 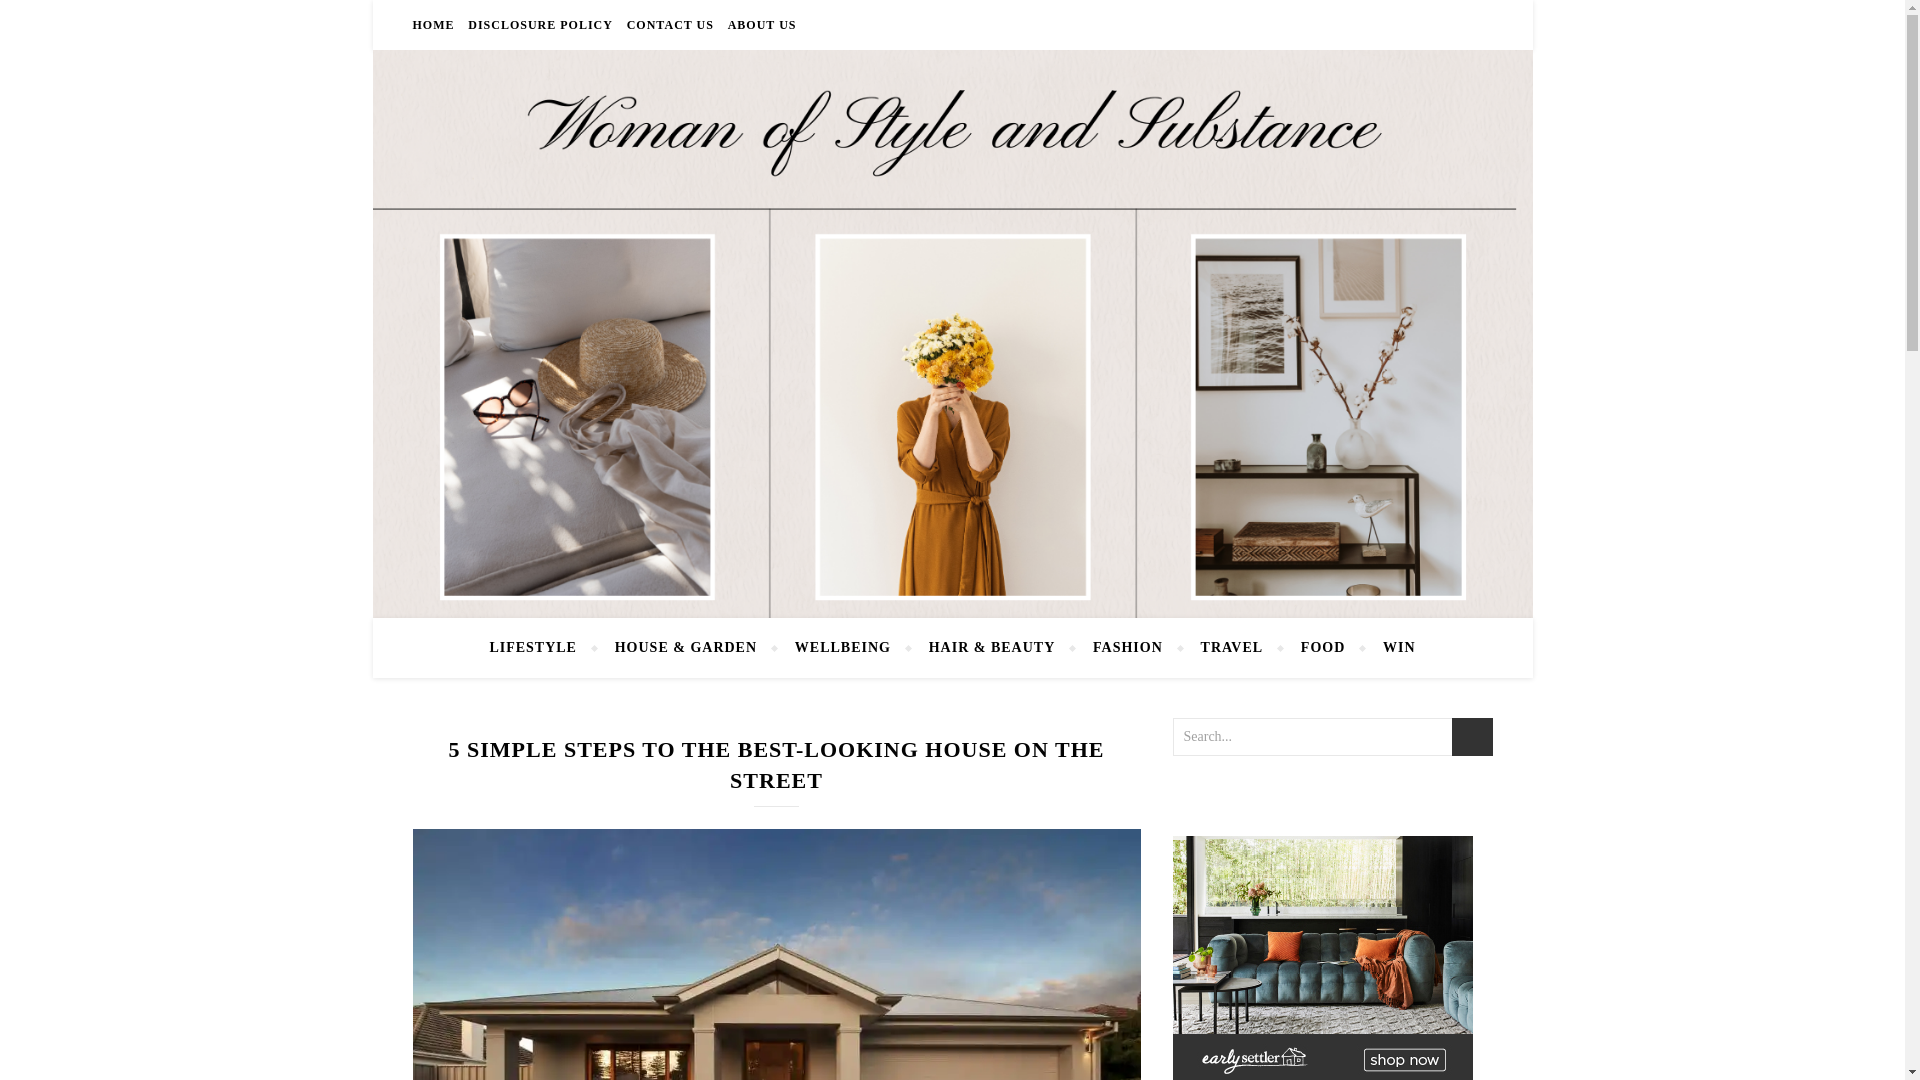 I want to click on FOOD, so click(x=1322, y=648).